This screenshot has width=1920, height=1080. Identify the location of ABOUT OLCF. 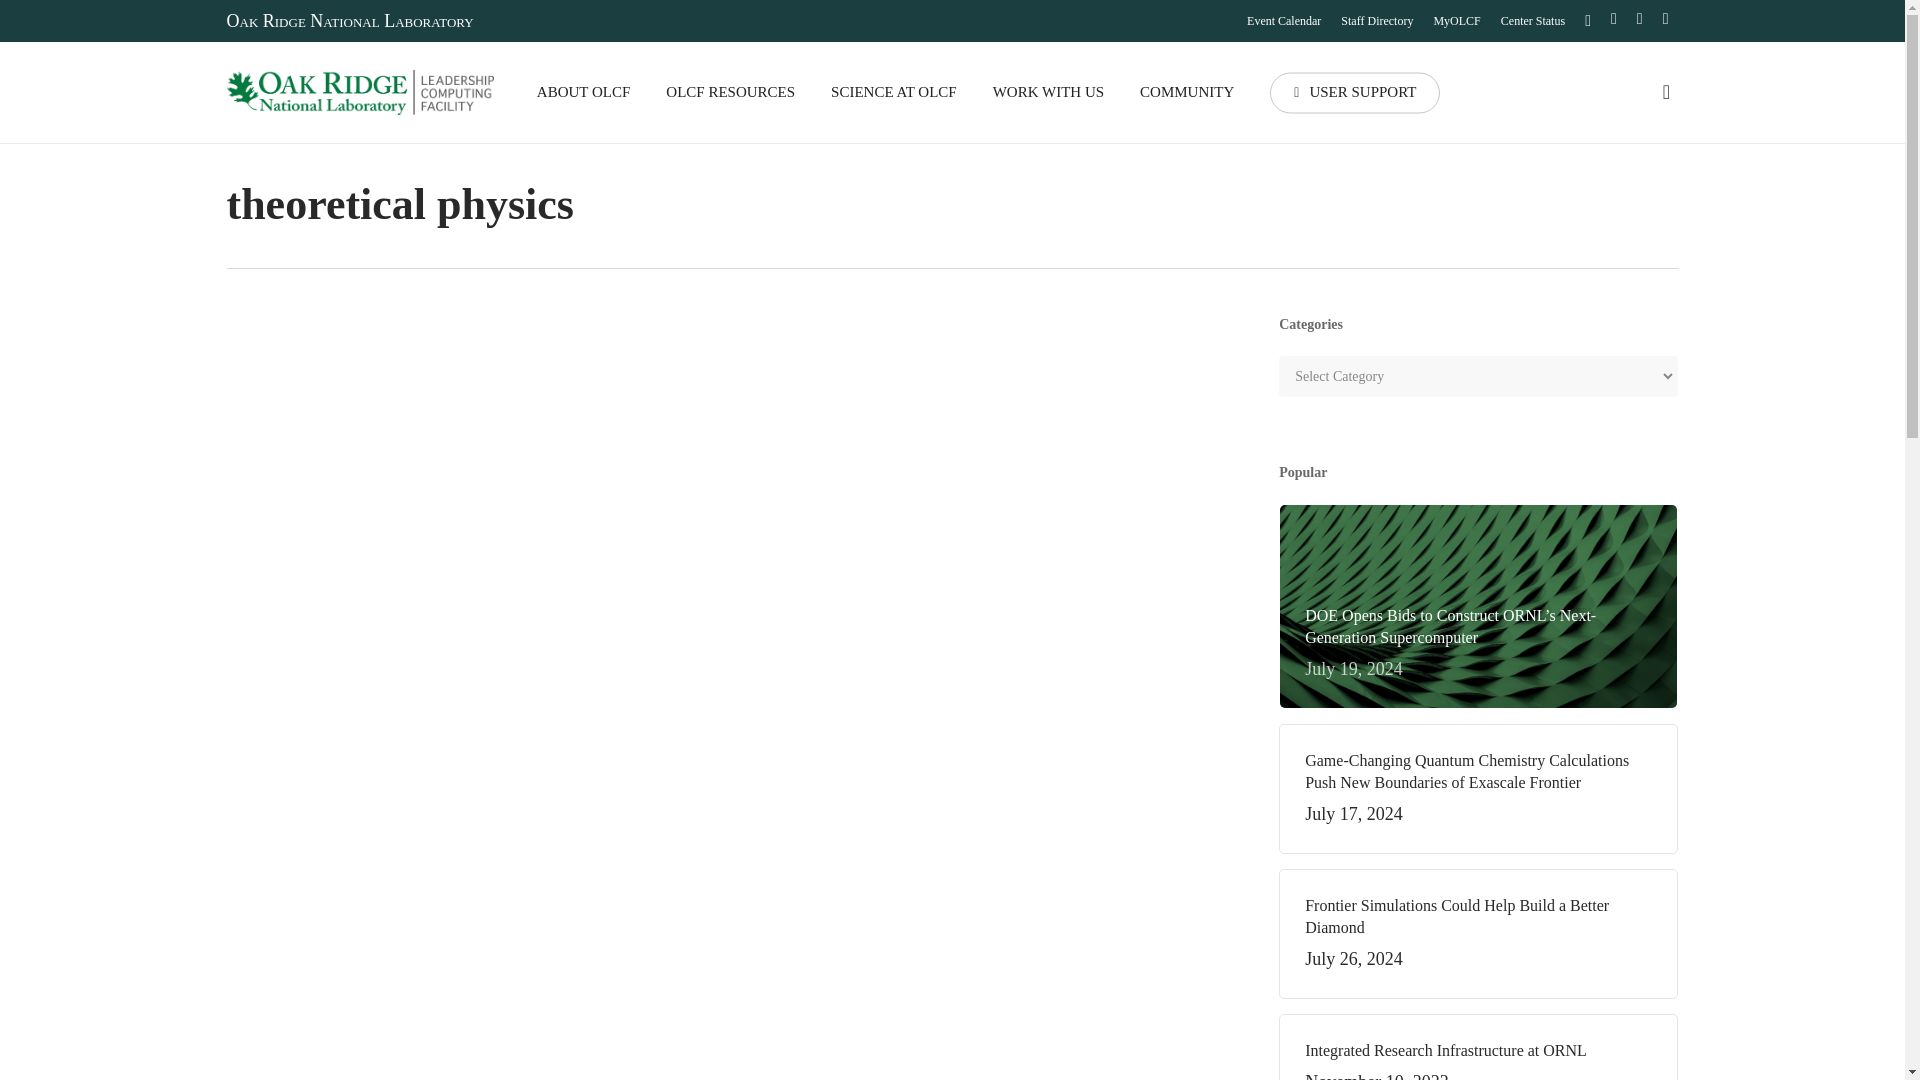
(584, 92).